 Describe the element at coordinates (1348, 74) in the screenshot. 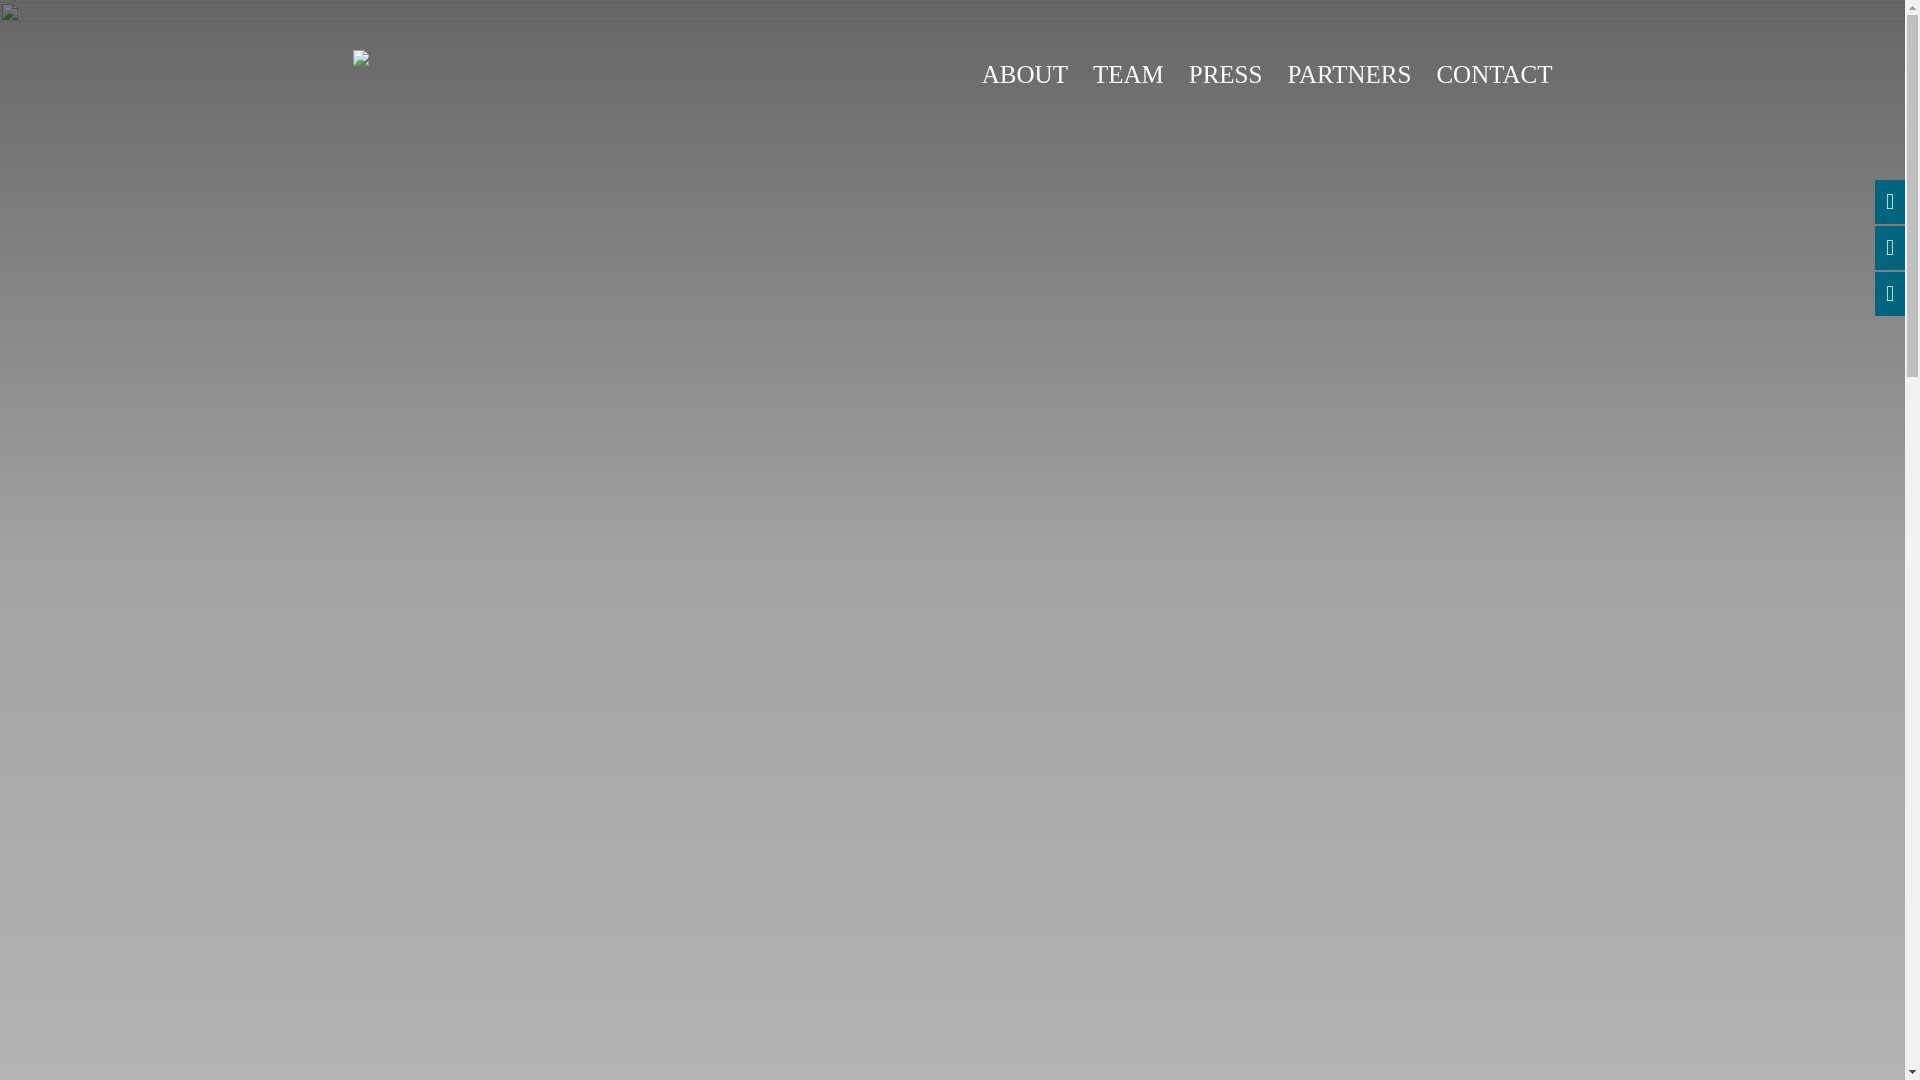

I see `PARTNERS` at that location.